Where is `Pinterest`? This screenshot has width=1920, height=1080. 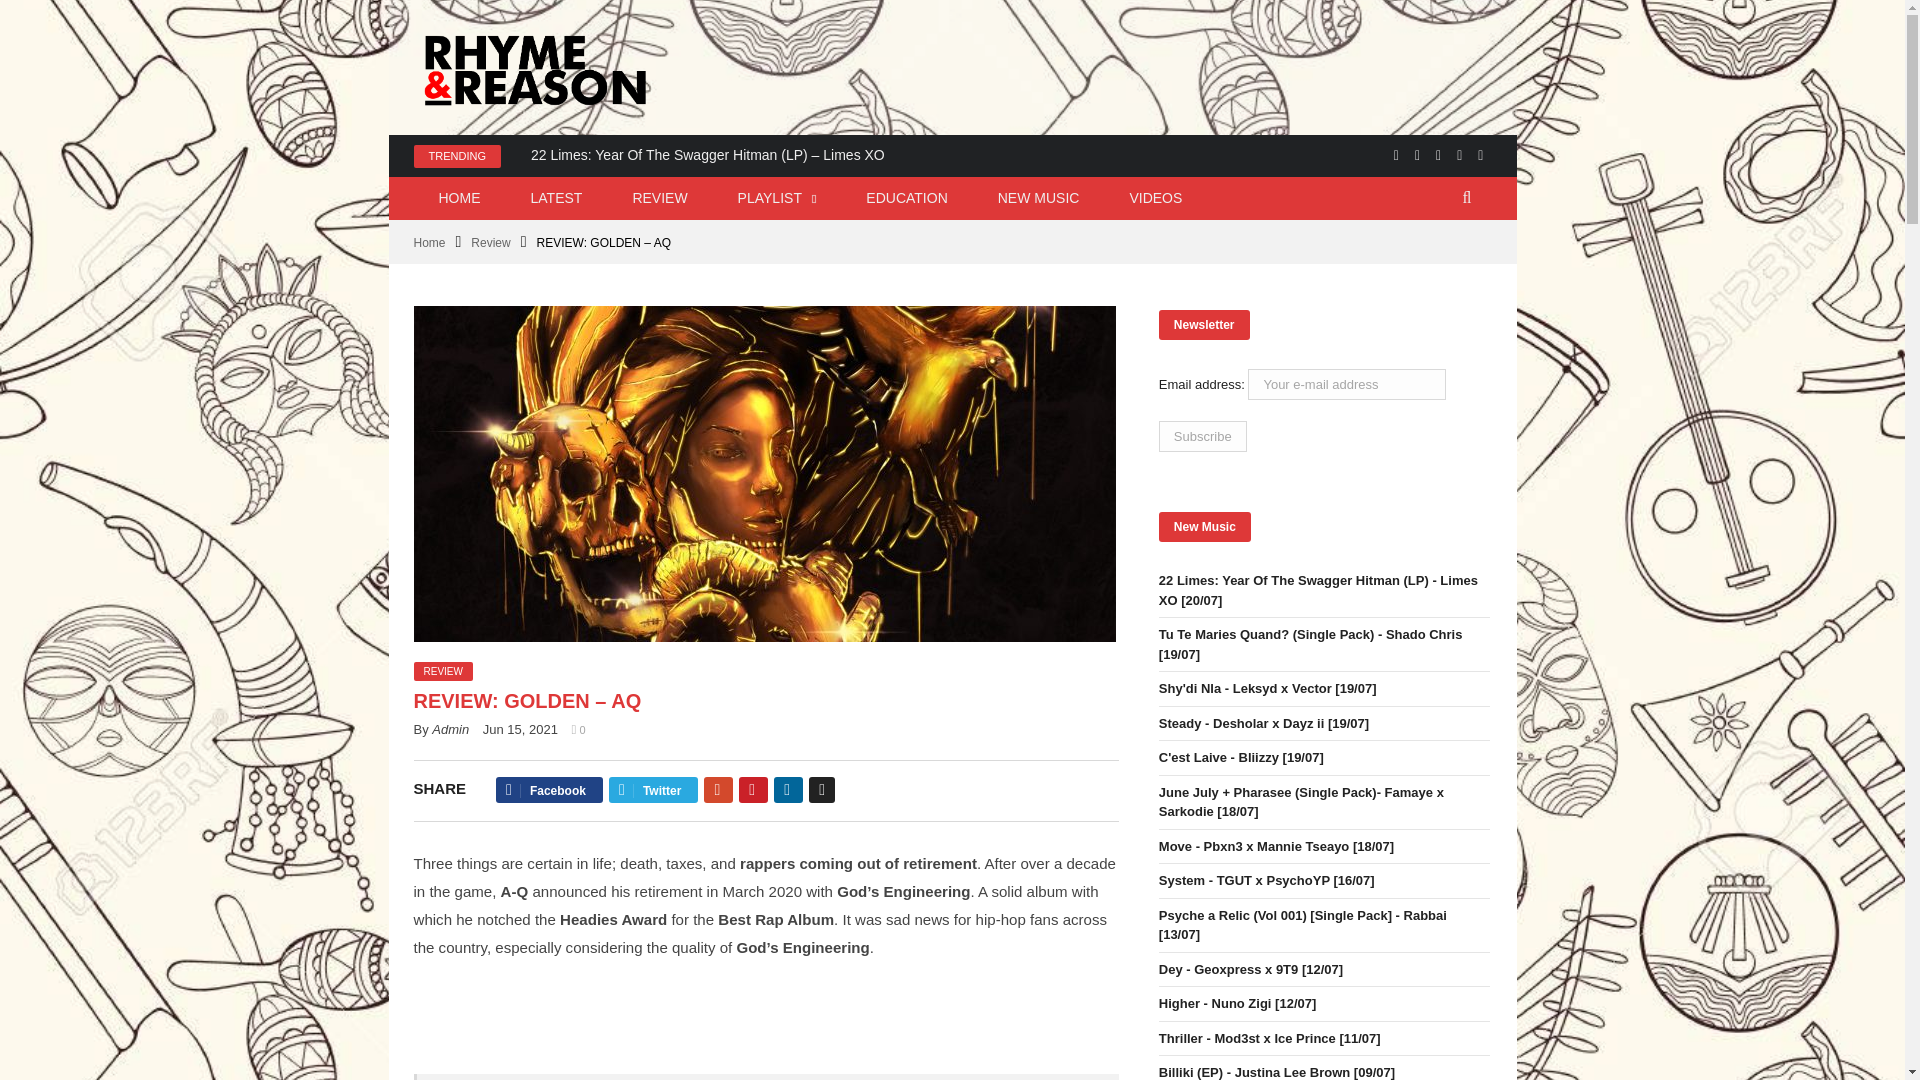 Pinterest is located at coordinates (754, 790).